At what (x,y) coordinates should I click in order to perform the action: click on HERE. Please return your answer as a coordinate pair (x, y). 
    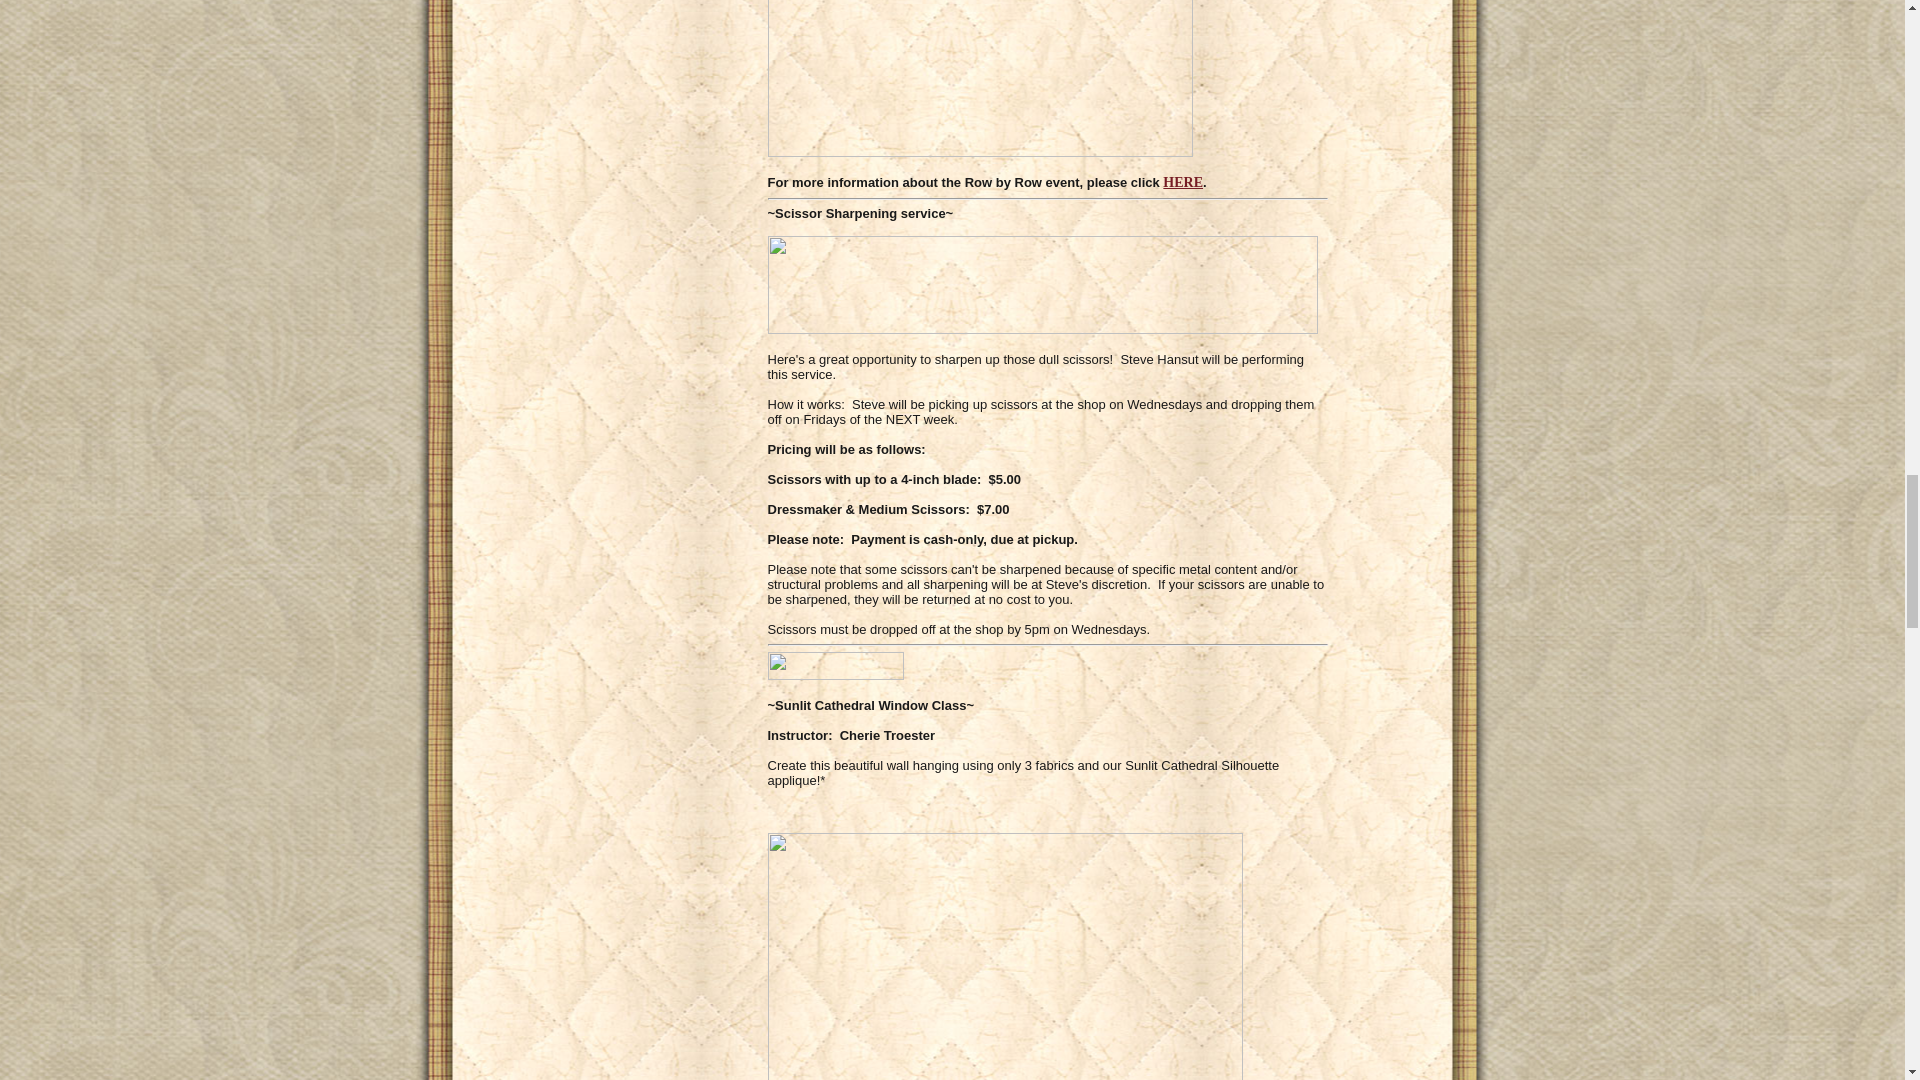
    Looking at the image, I should click on (1183, 182).